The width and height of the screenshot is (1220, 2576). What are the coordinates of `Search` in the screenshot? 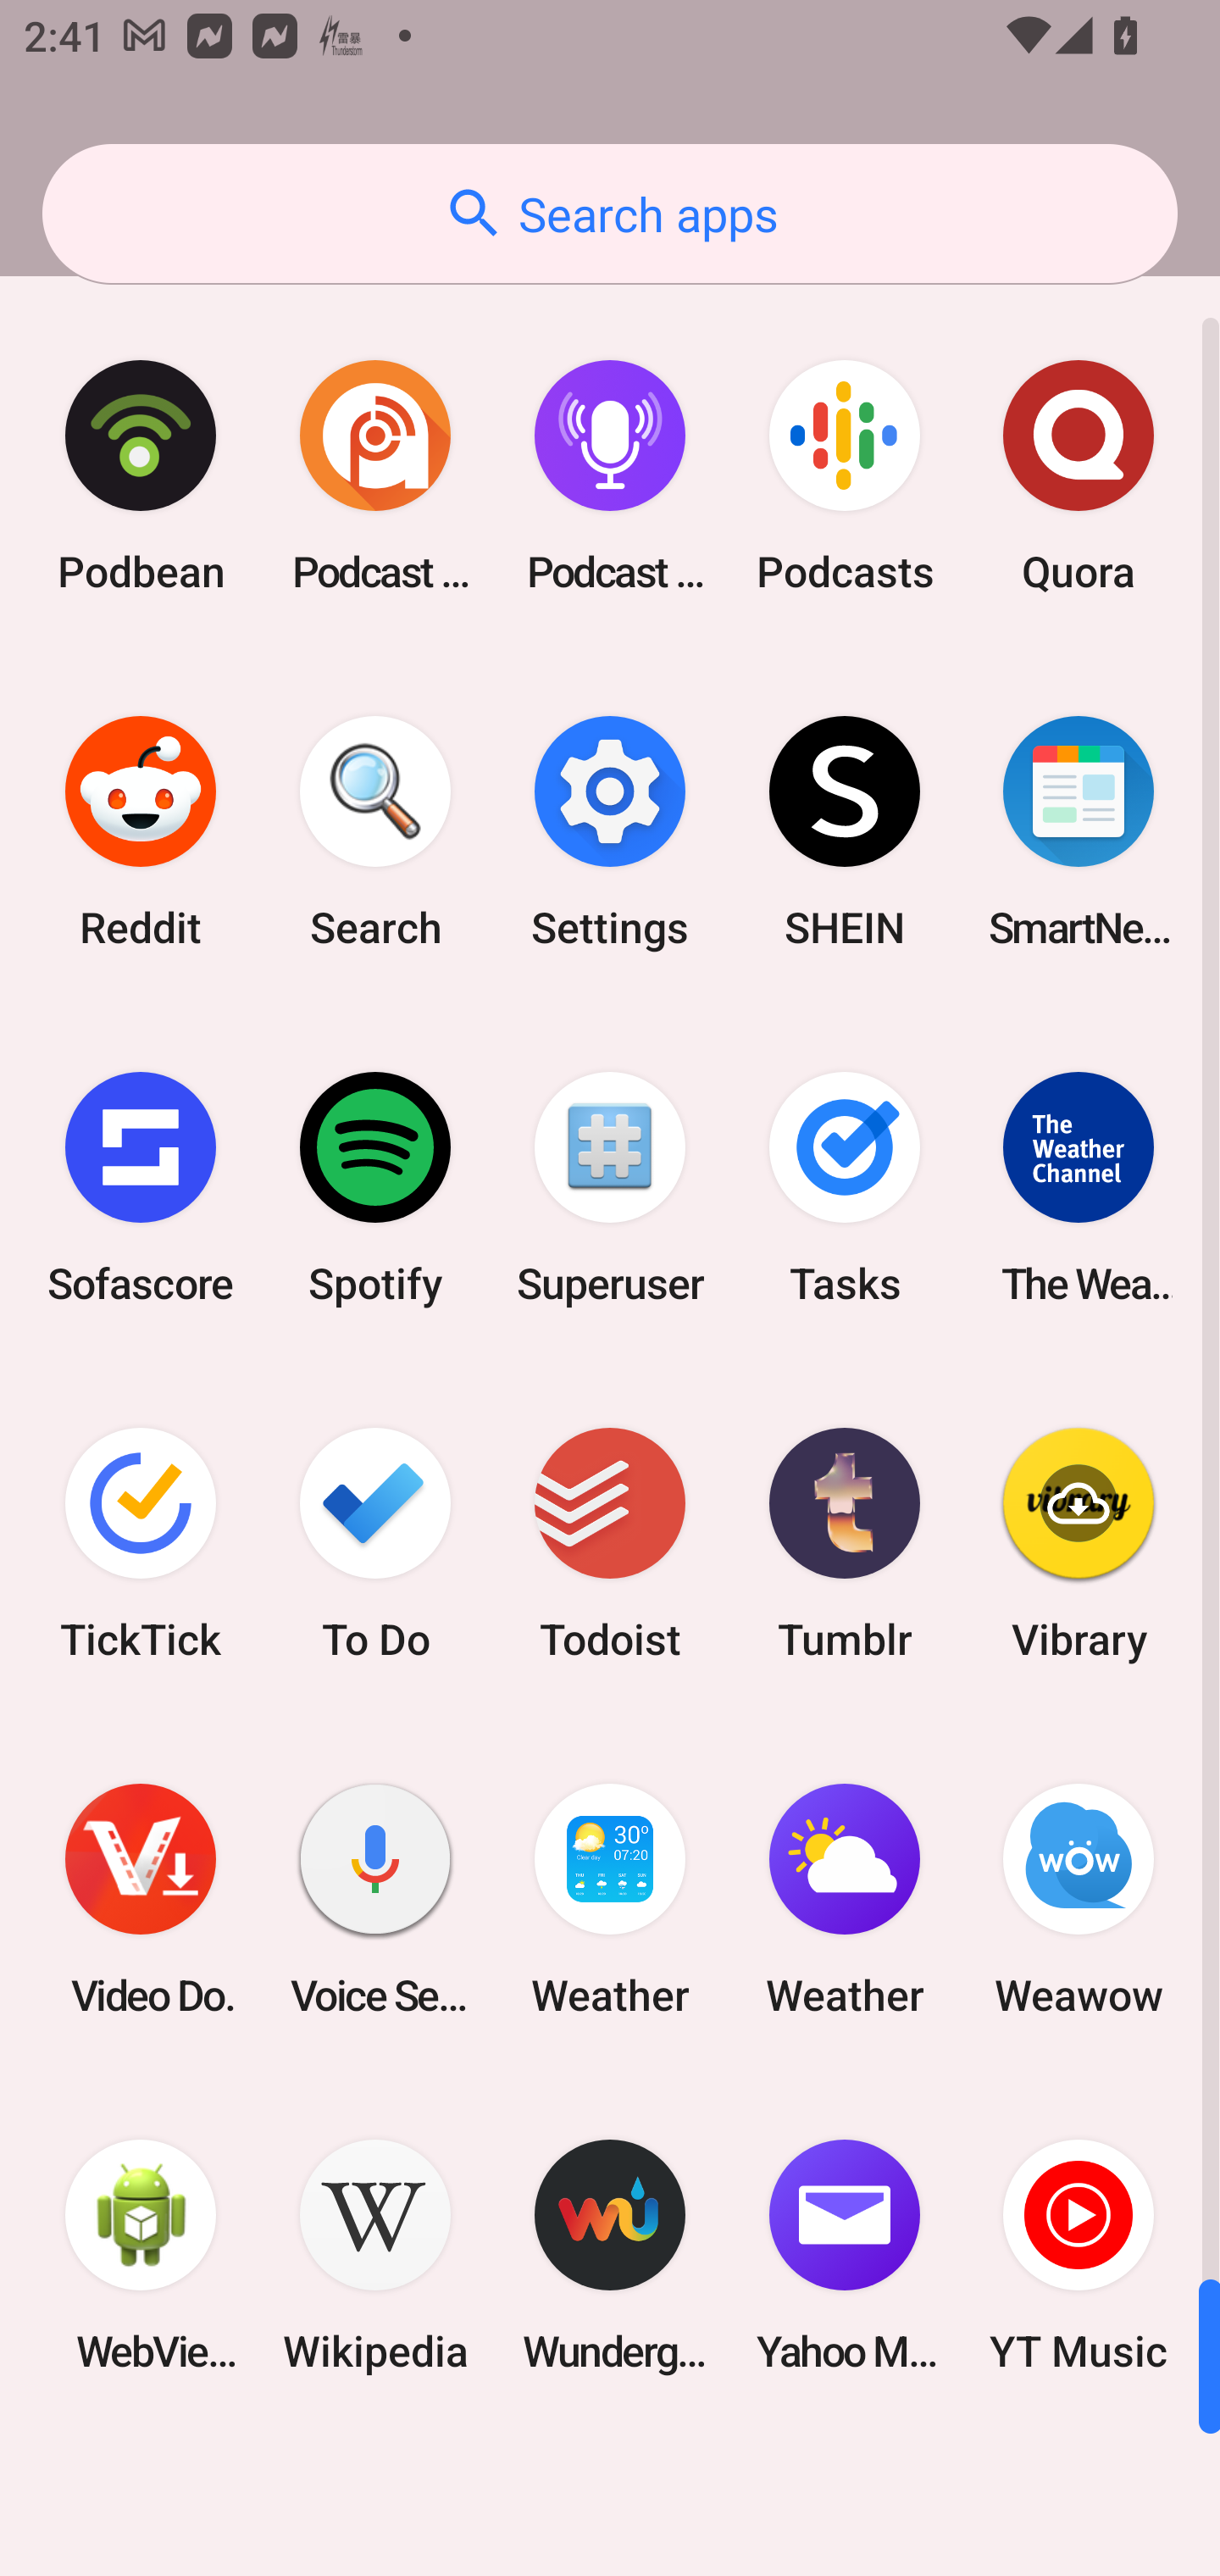 It's located at (375, 832).